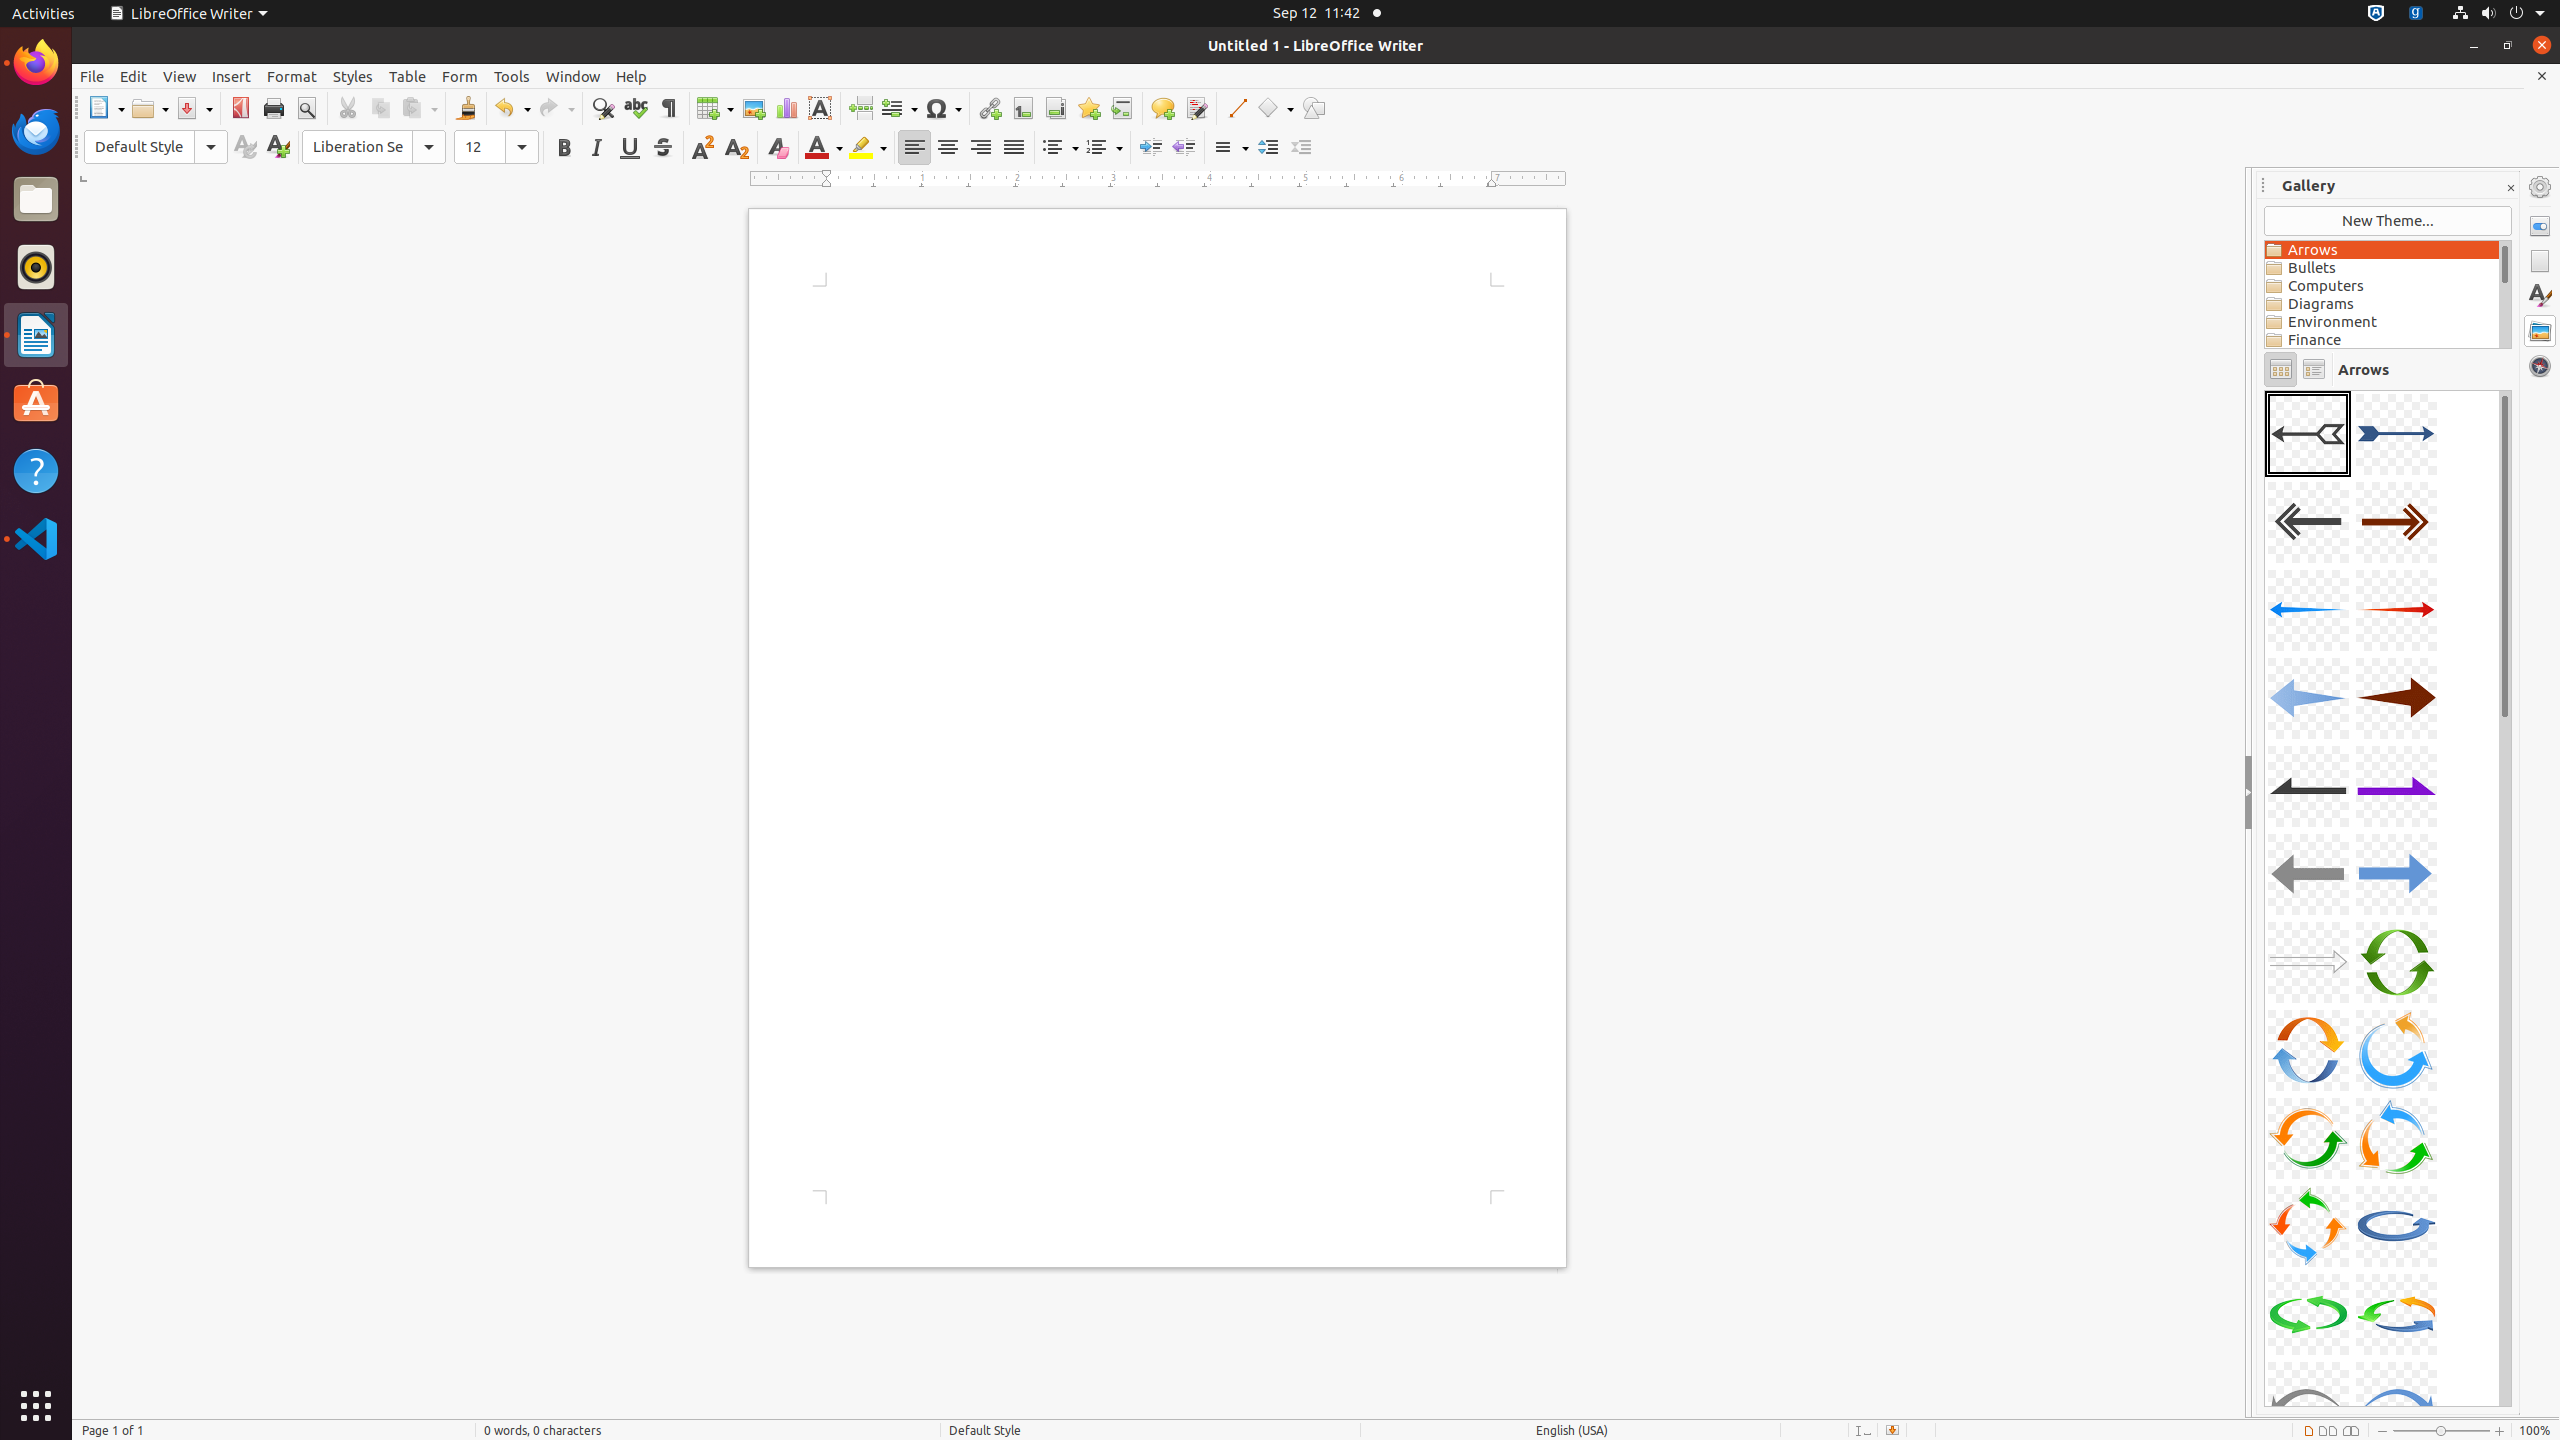 This screenshot has height=1440, width=2560. Describe the element at coordinates (2308, 1138) in the screenshot. I see `A17-CircleArrow` at that location.